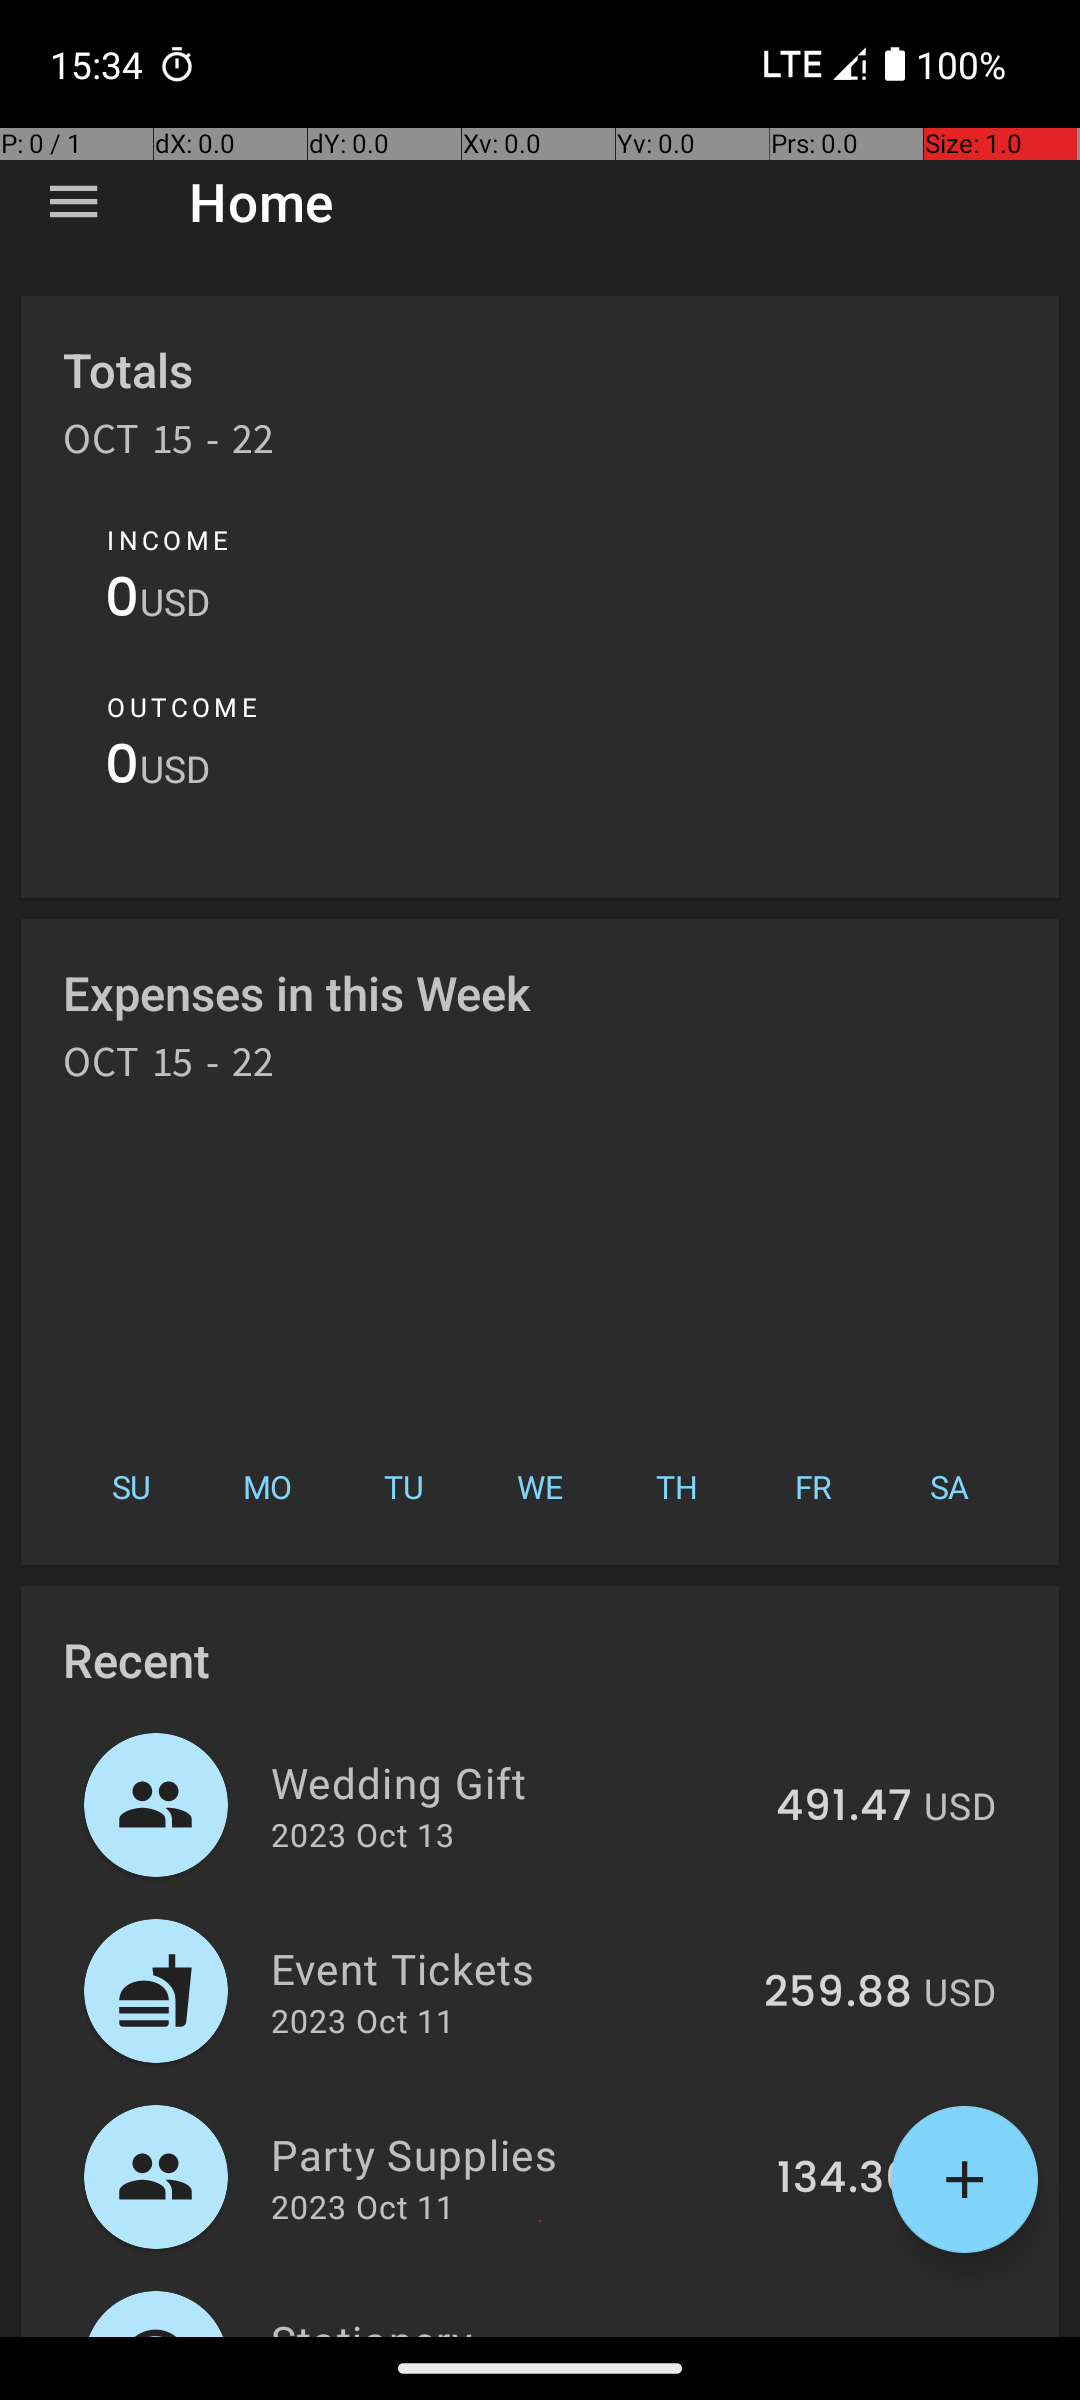 Image resolution: width=1080 pixels, height=2400 pixels. Describe the element at coordinates (514, 2324) in the screenshot. I see `Stationery` at that location.